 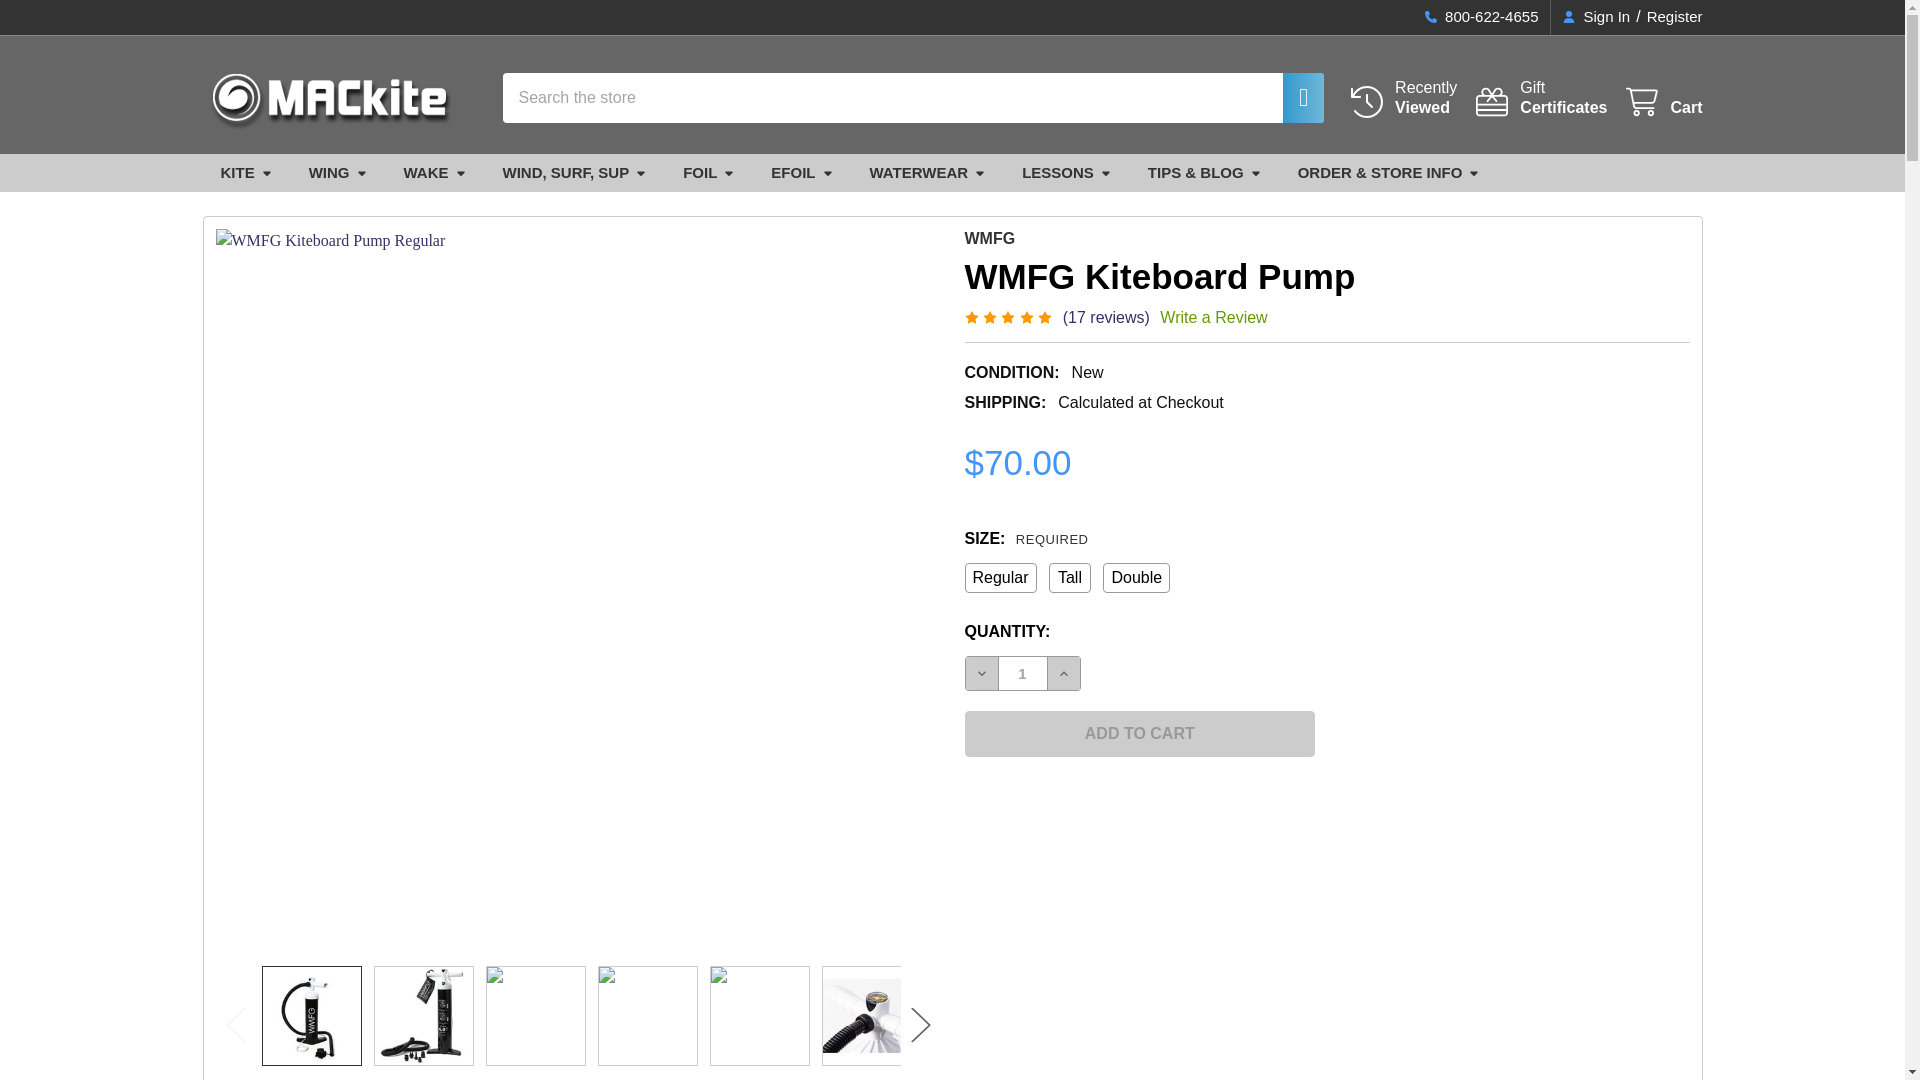 What do you see at coordinates (310, 1015) in the screenshot?
I see `WMFG Kiteboard Pump Regular` at bounding box center [310, 1015].